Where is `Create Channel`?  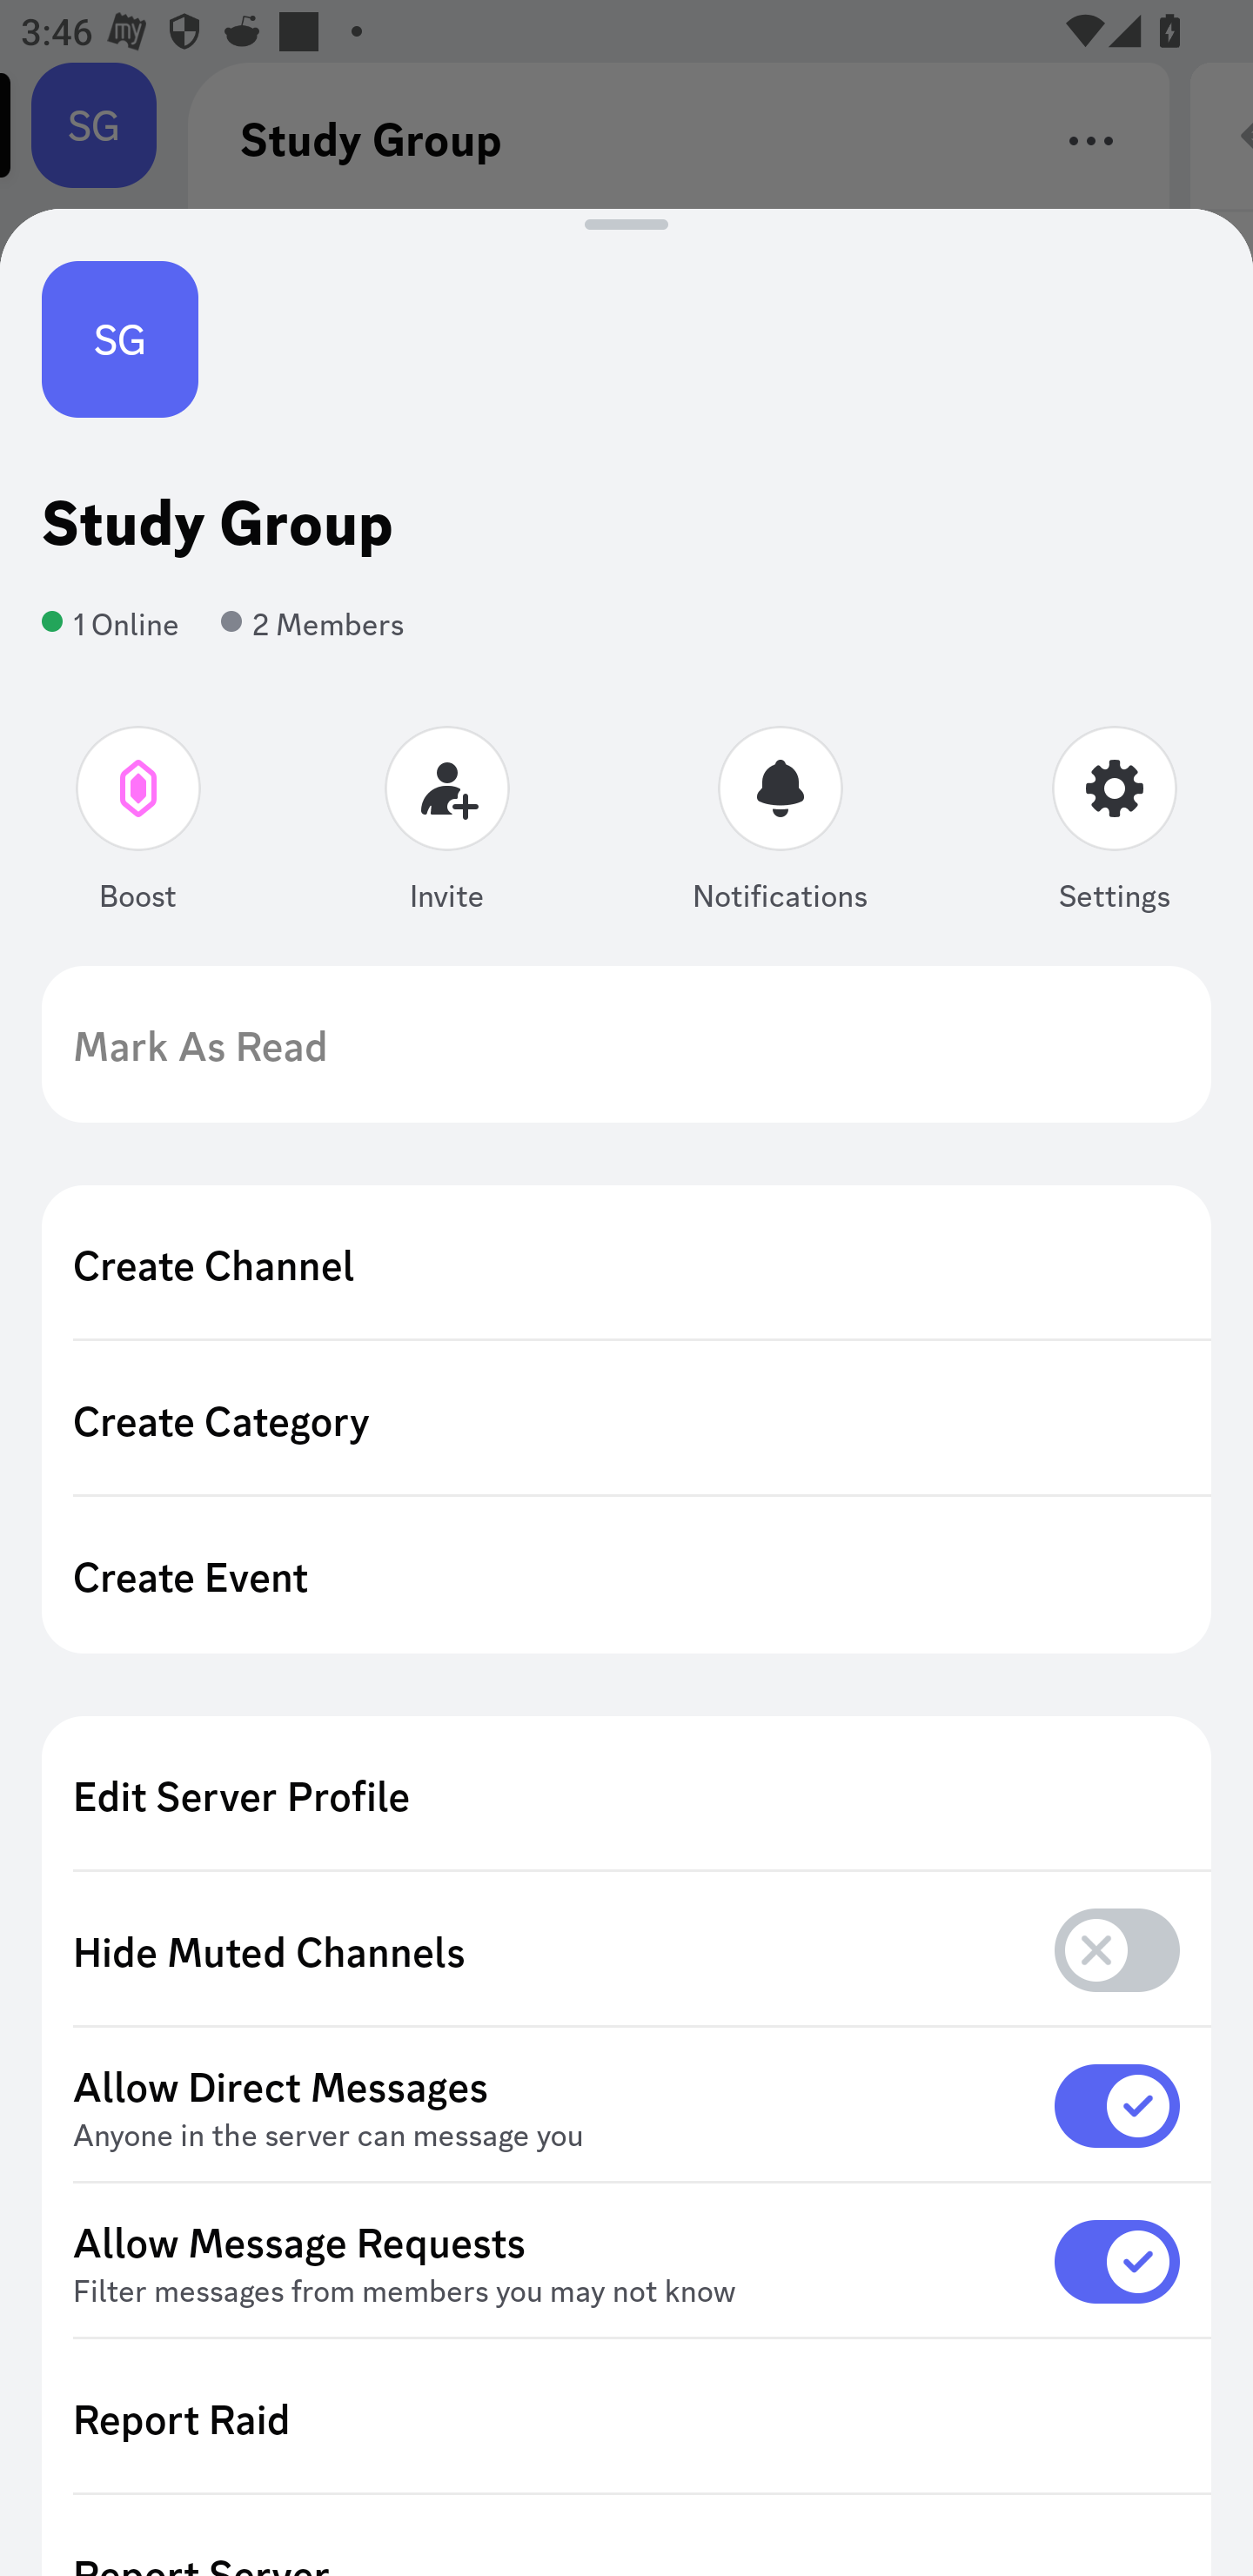
Create Channel is located at coordinates (626, 1264).